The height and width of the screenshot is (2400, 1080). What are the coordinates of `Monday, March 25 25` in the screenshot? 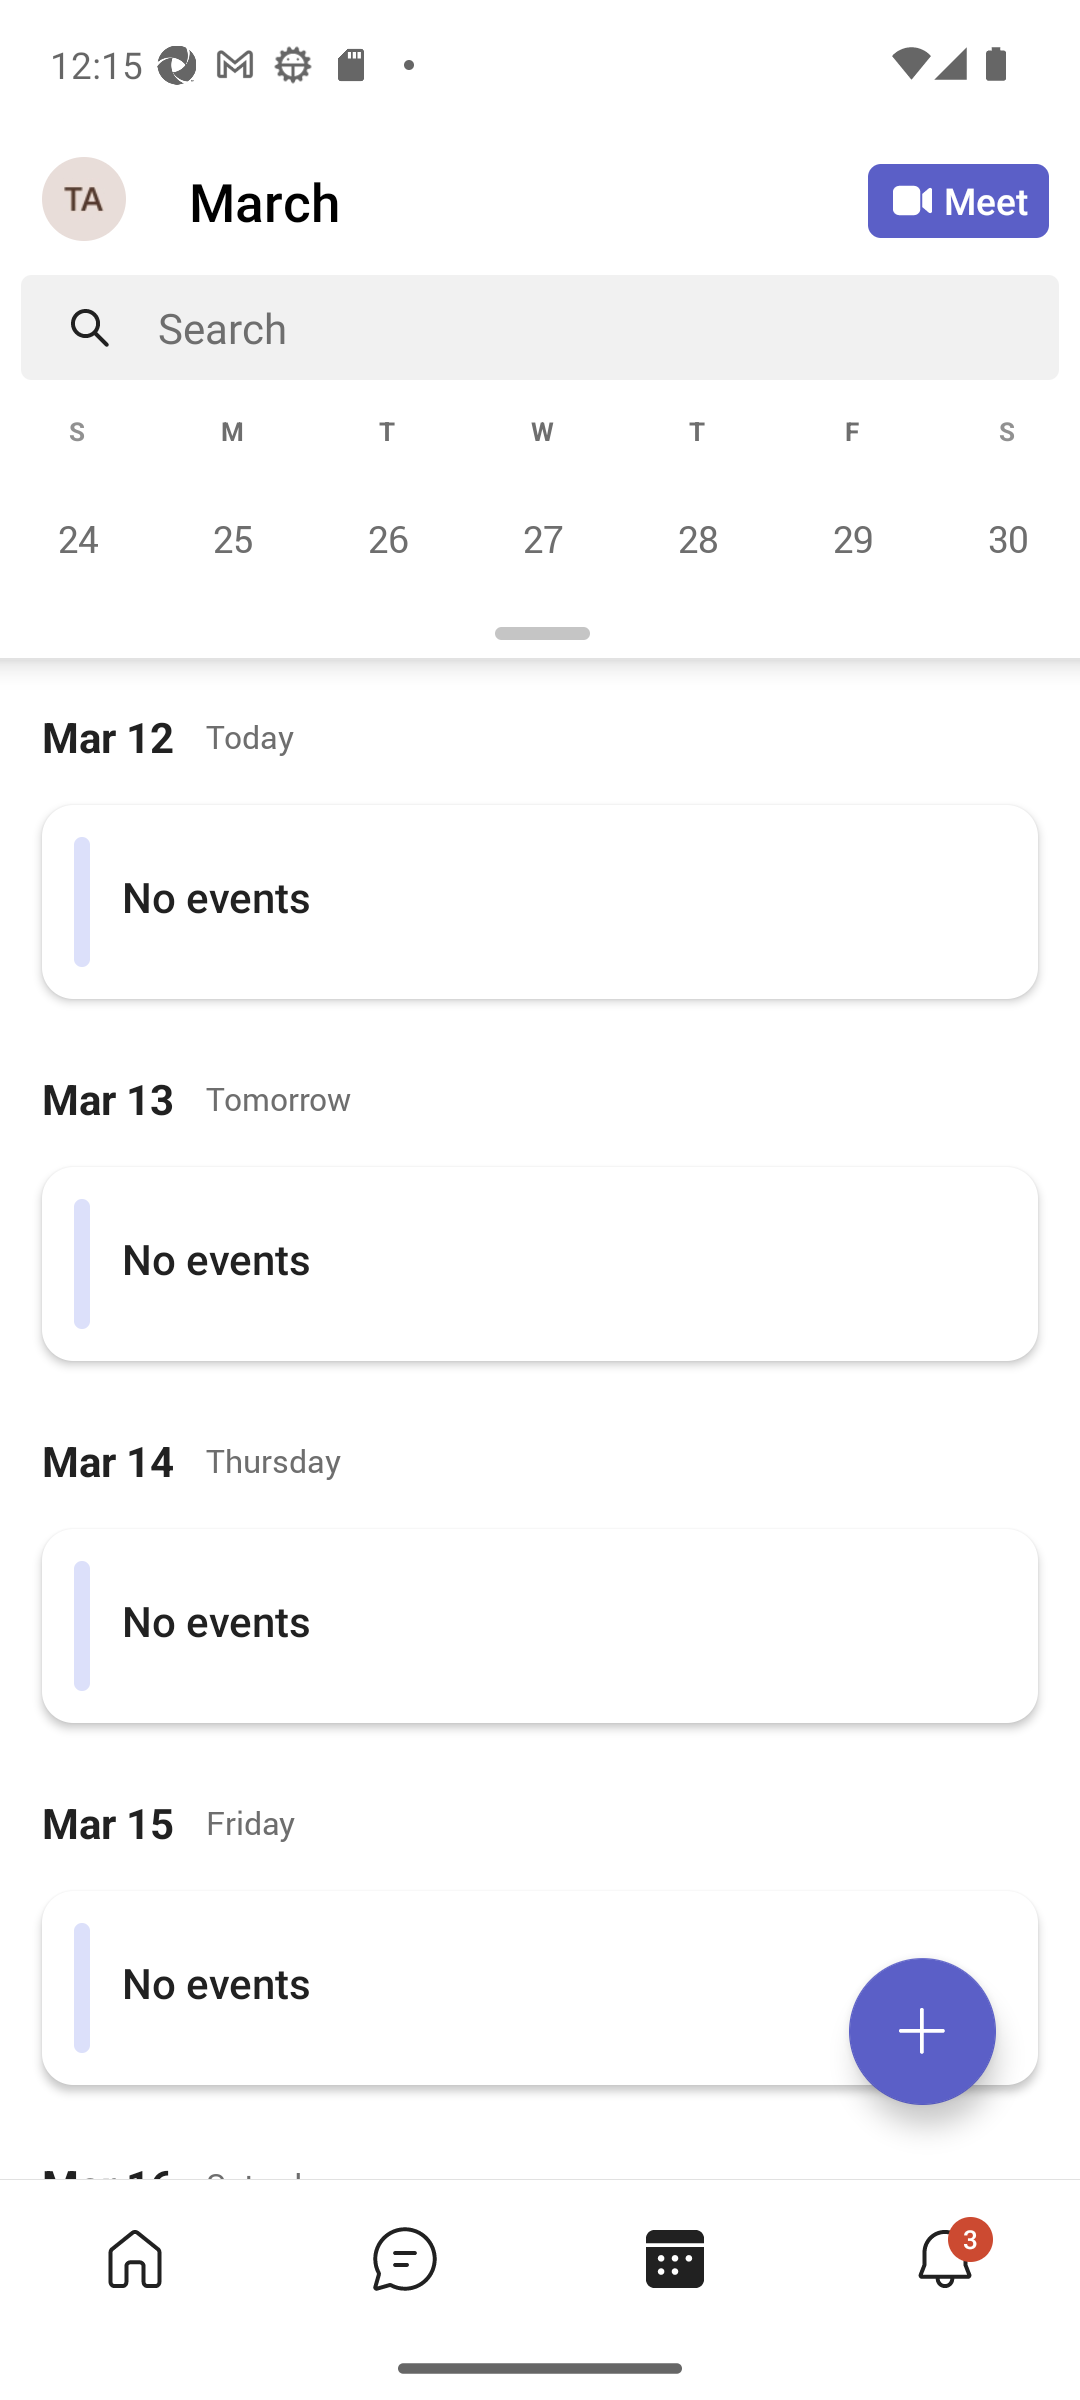 It's located at (232, 538).